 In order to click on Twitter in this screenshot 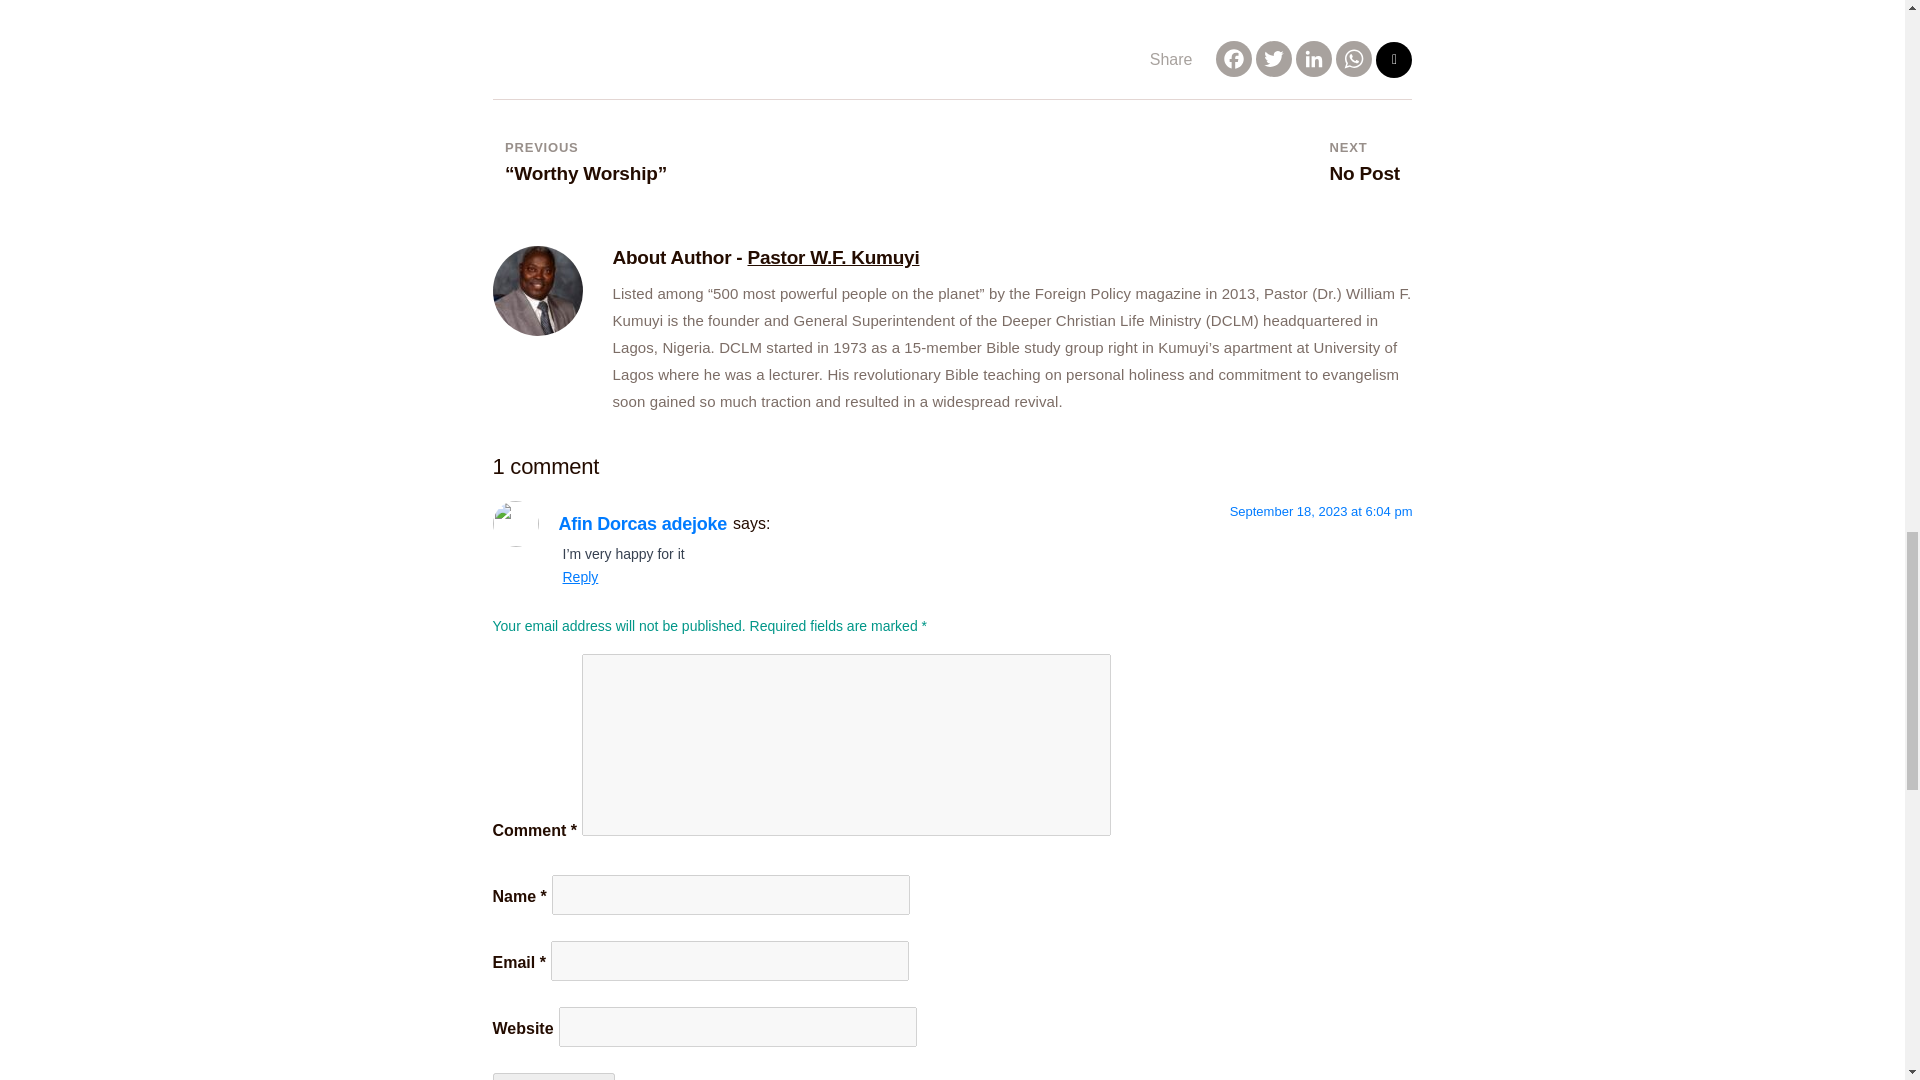, I will do `click(1354, 60)`.